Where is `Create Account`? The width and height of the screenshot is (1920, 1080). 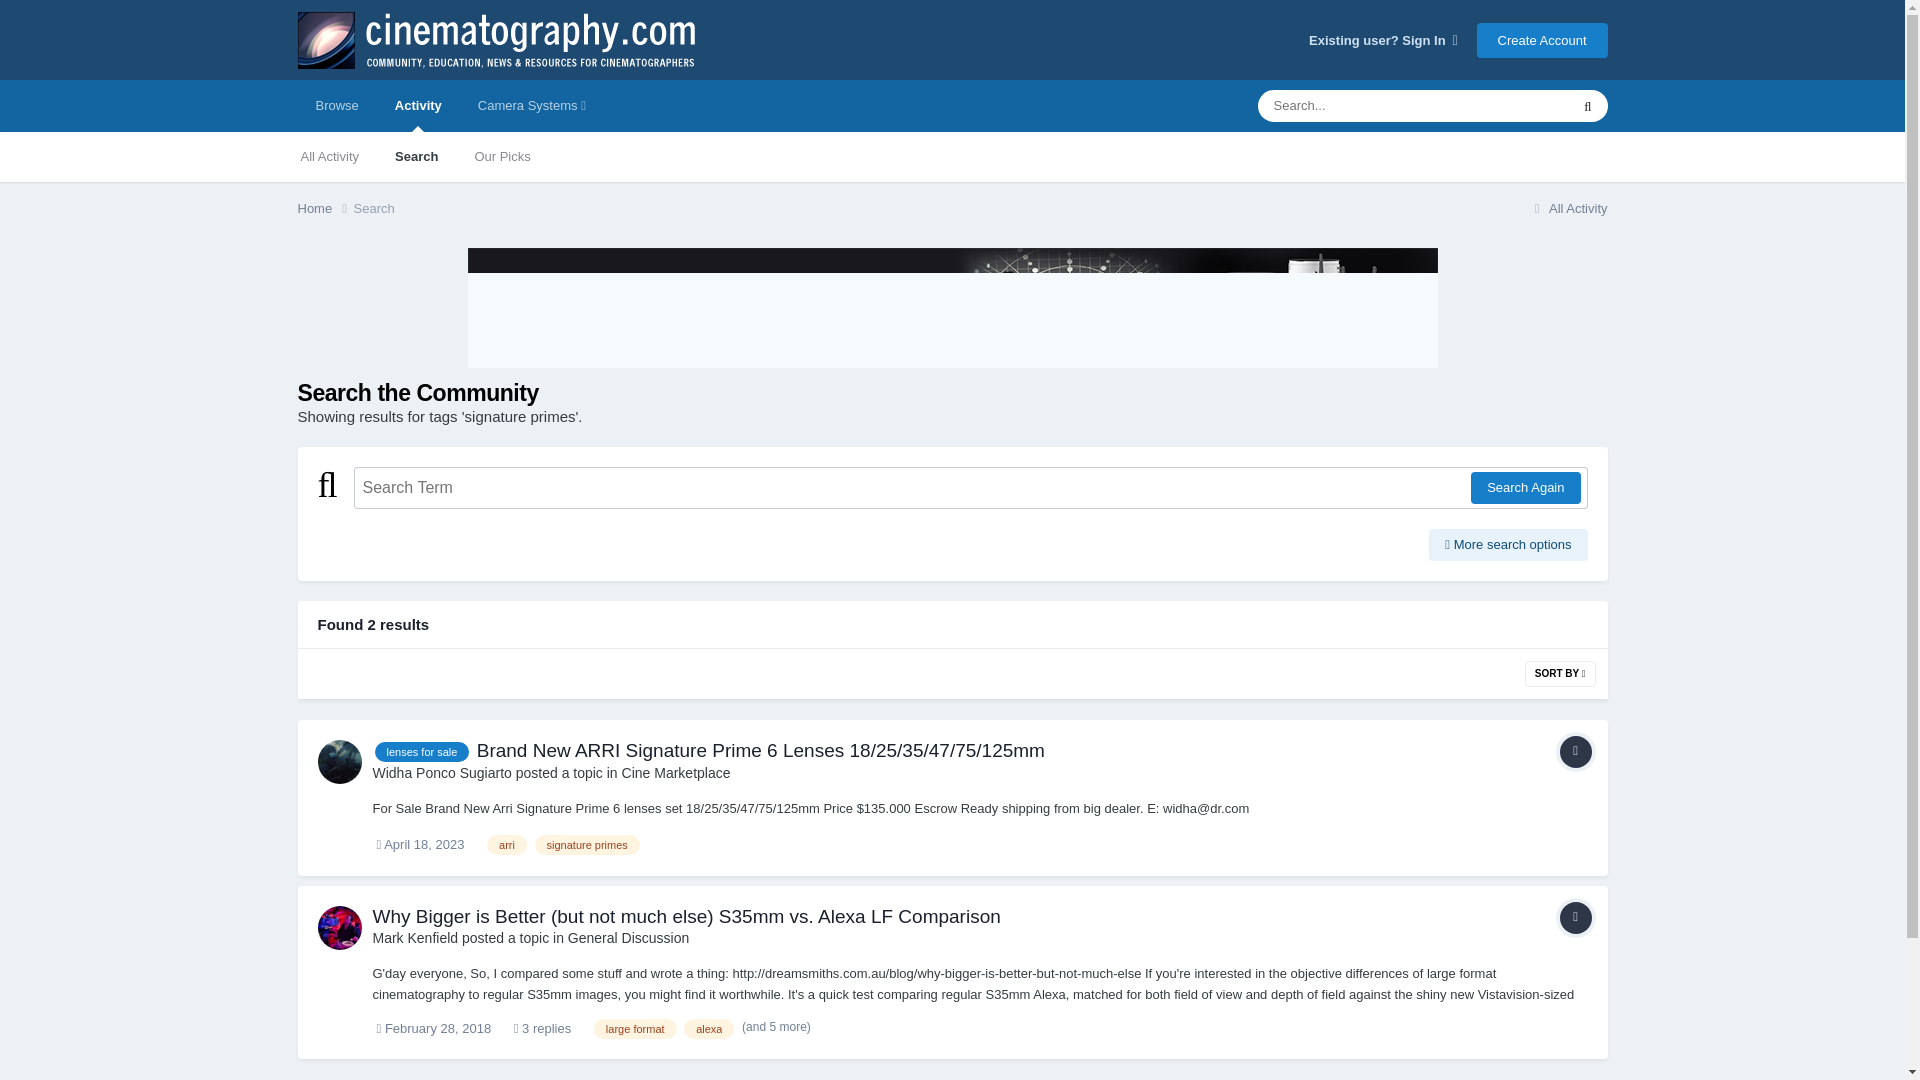
Create Account is located at coordinates (1542, 39).